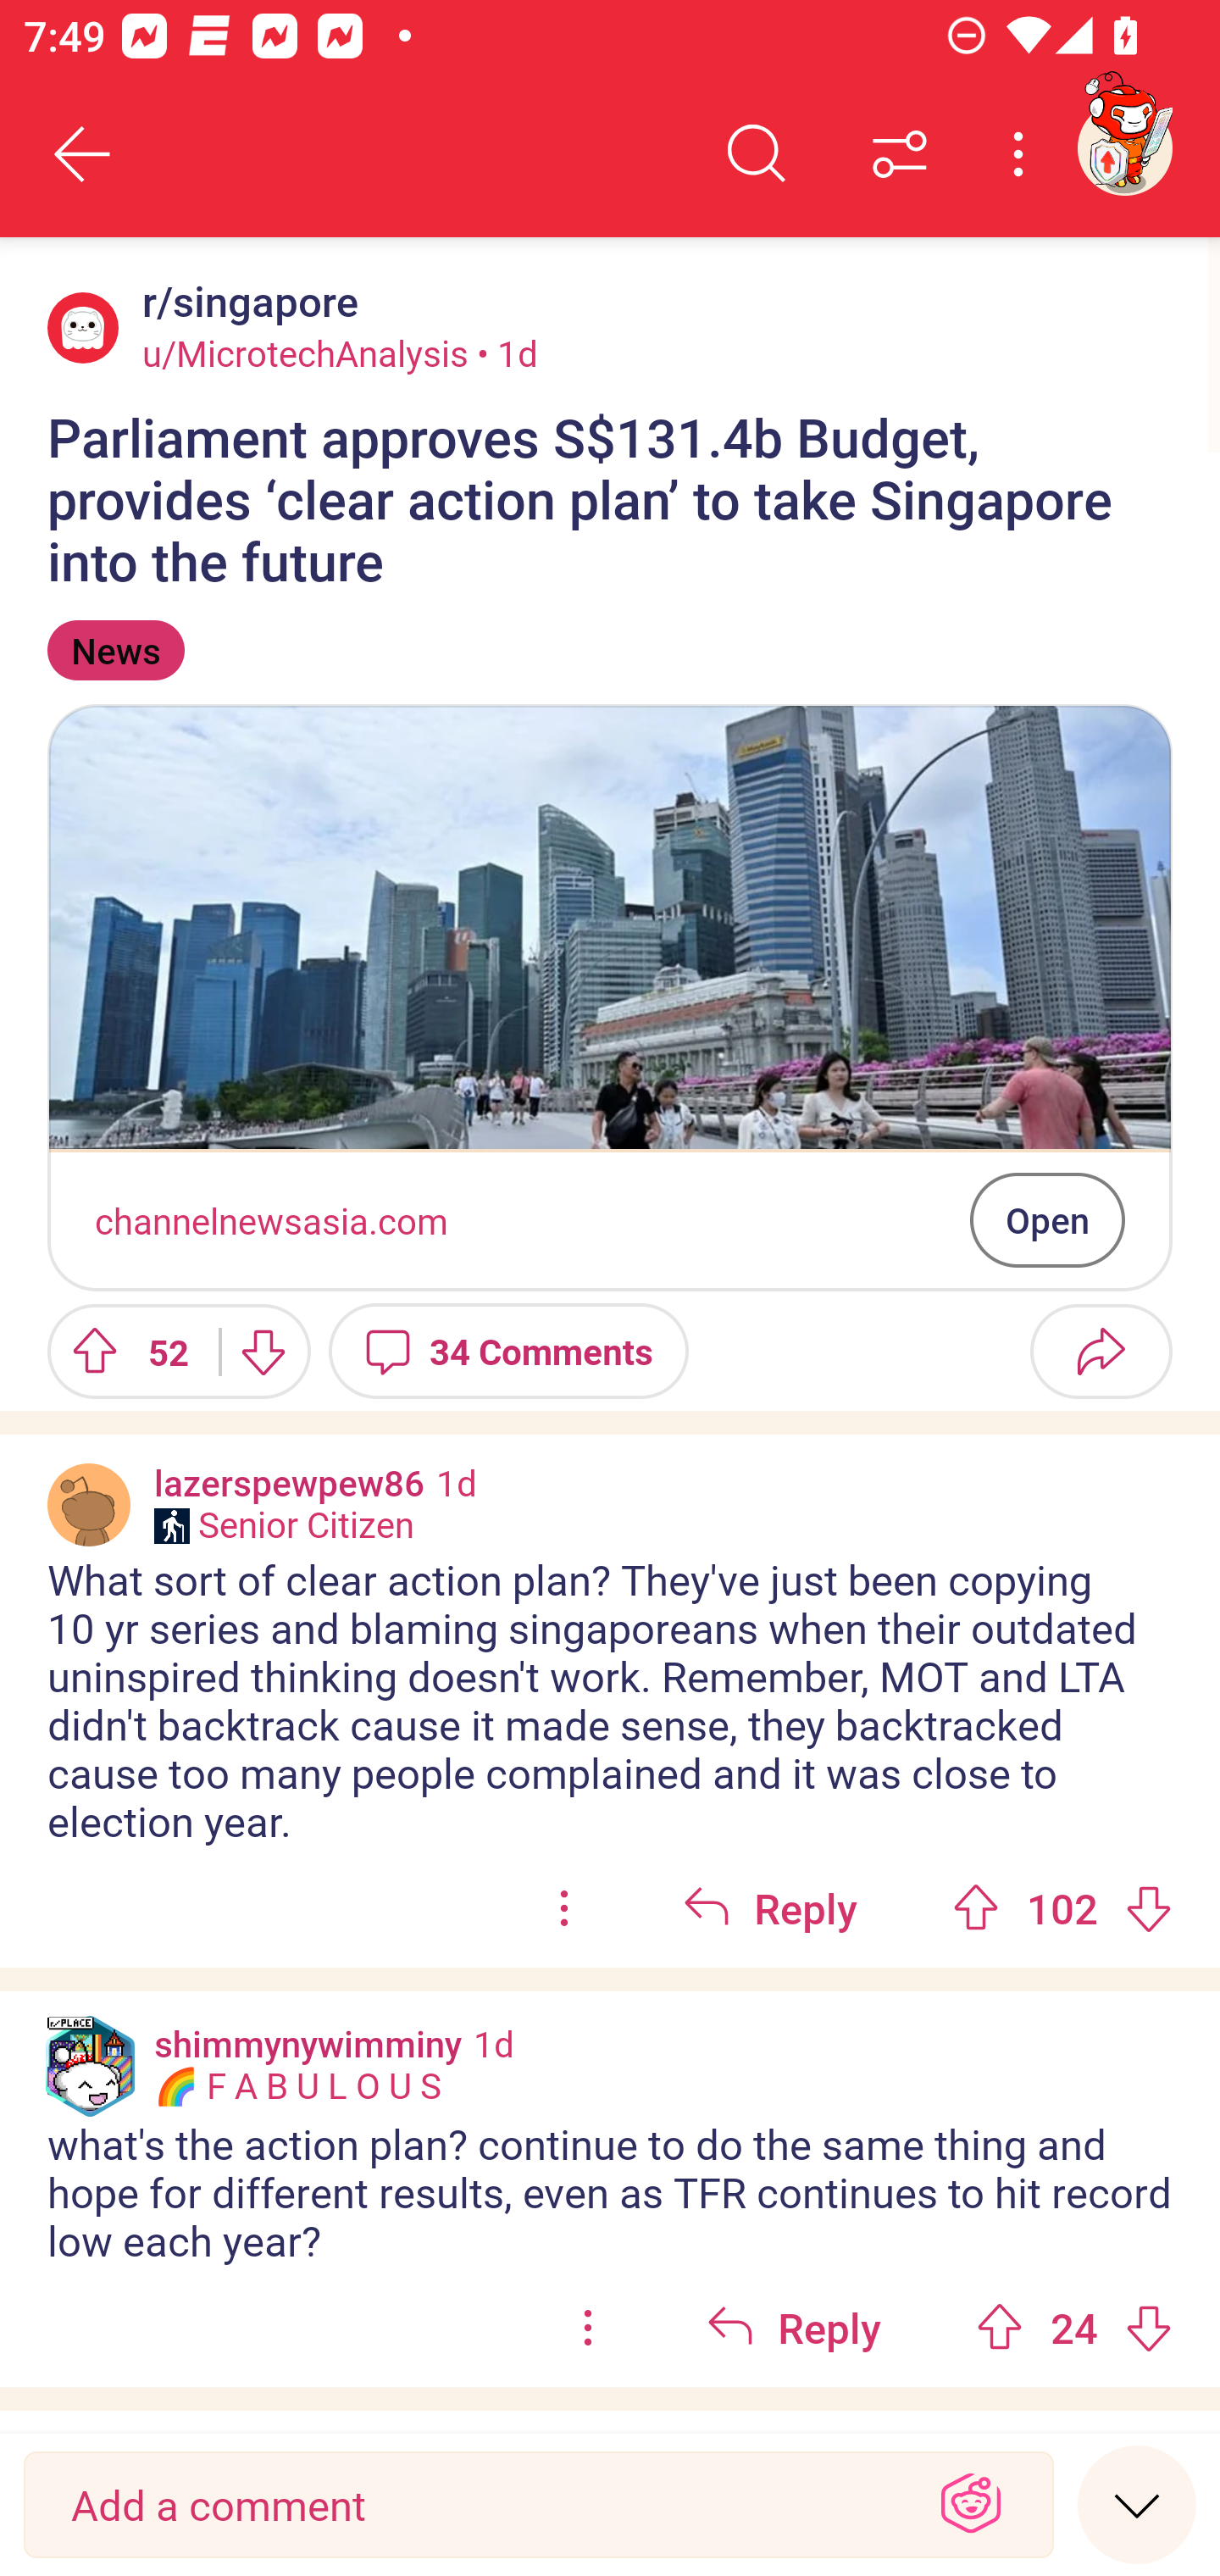  What do you see at coordinates (121, 1351) in the screenshot?
I see `Upvote 52` at bounding box center [121, 1351].